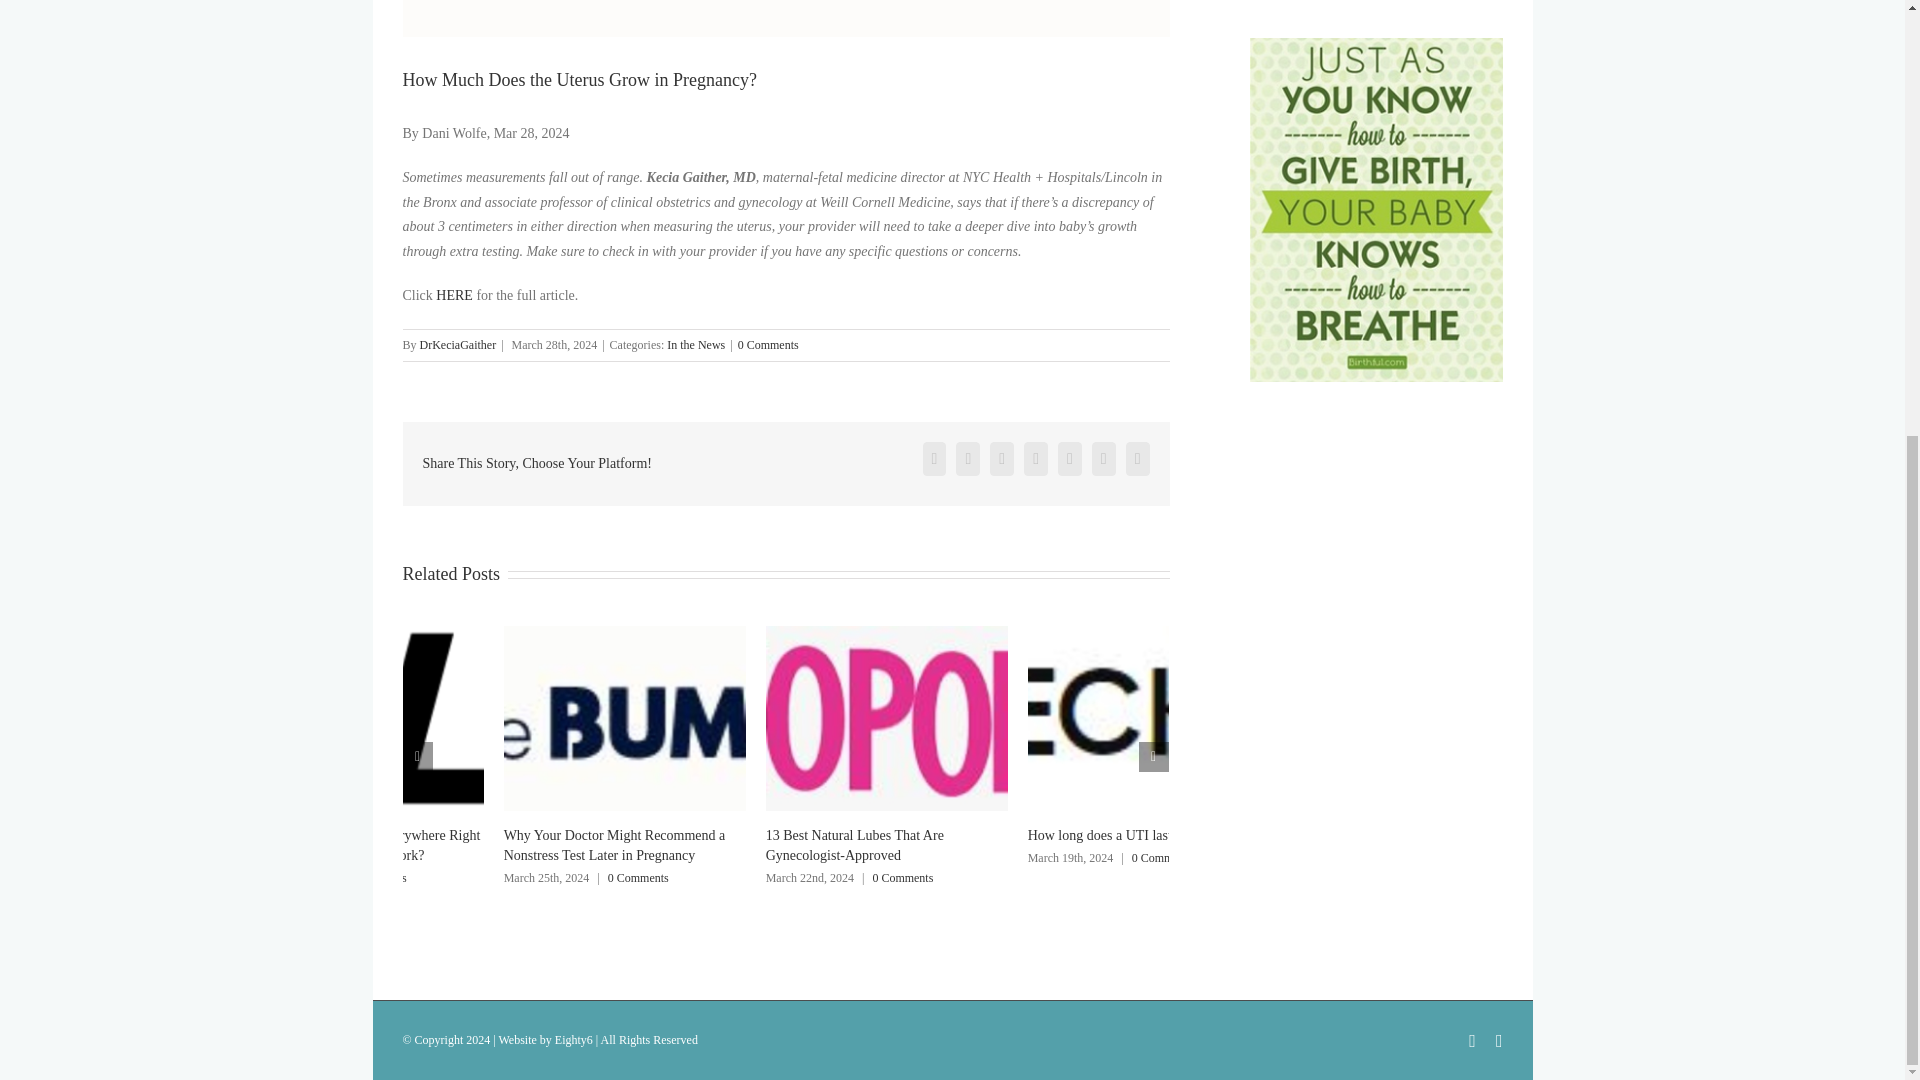 This screenshot has height=1080, width=1920. I want to click on 0 Comments, so click(376, 877).